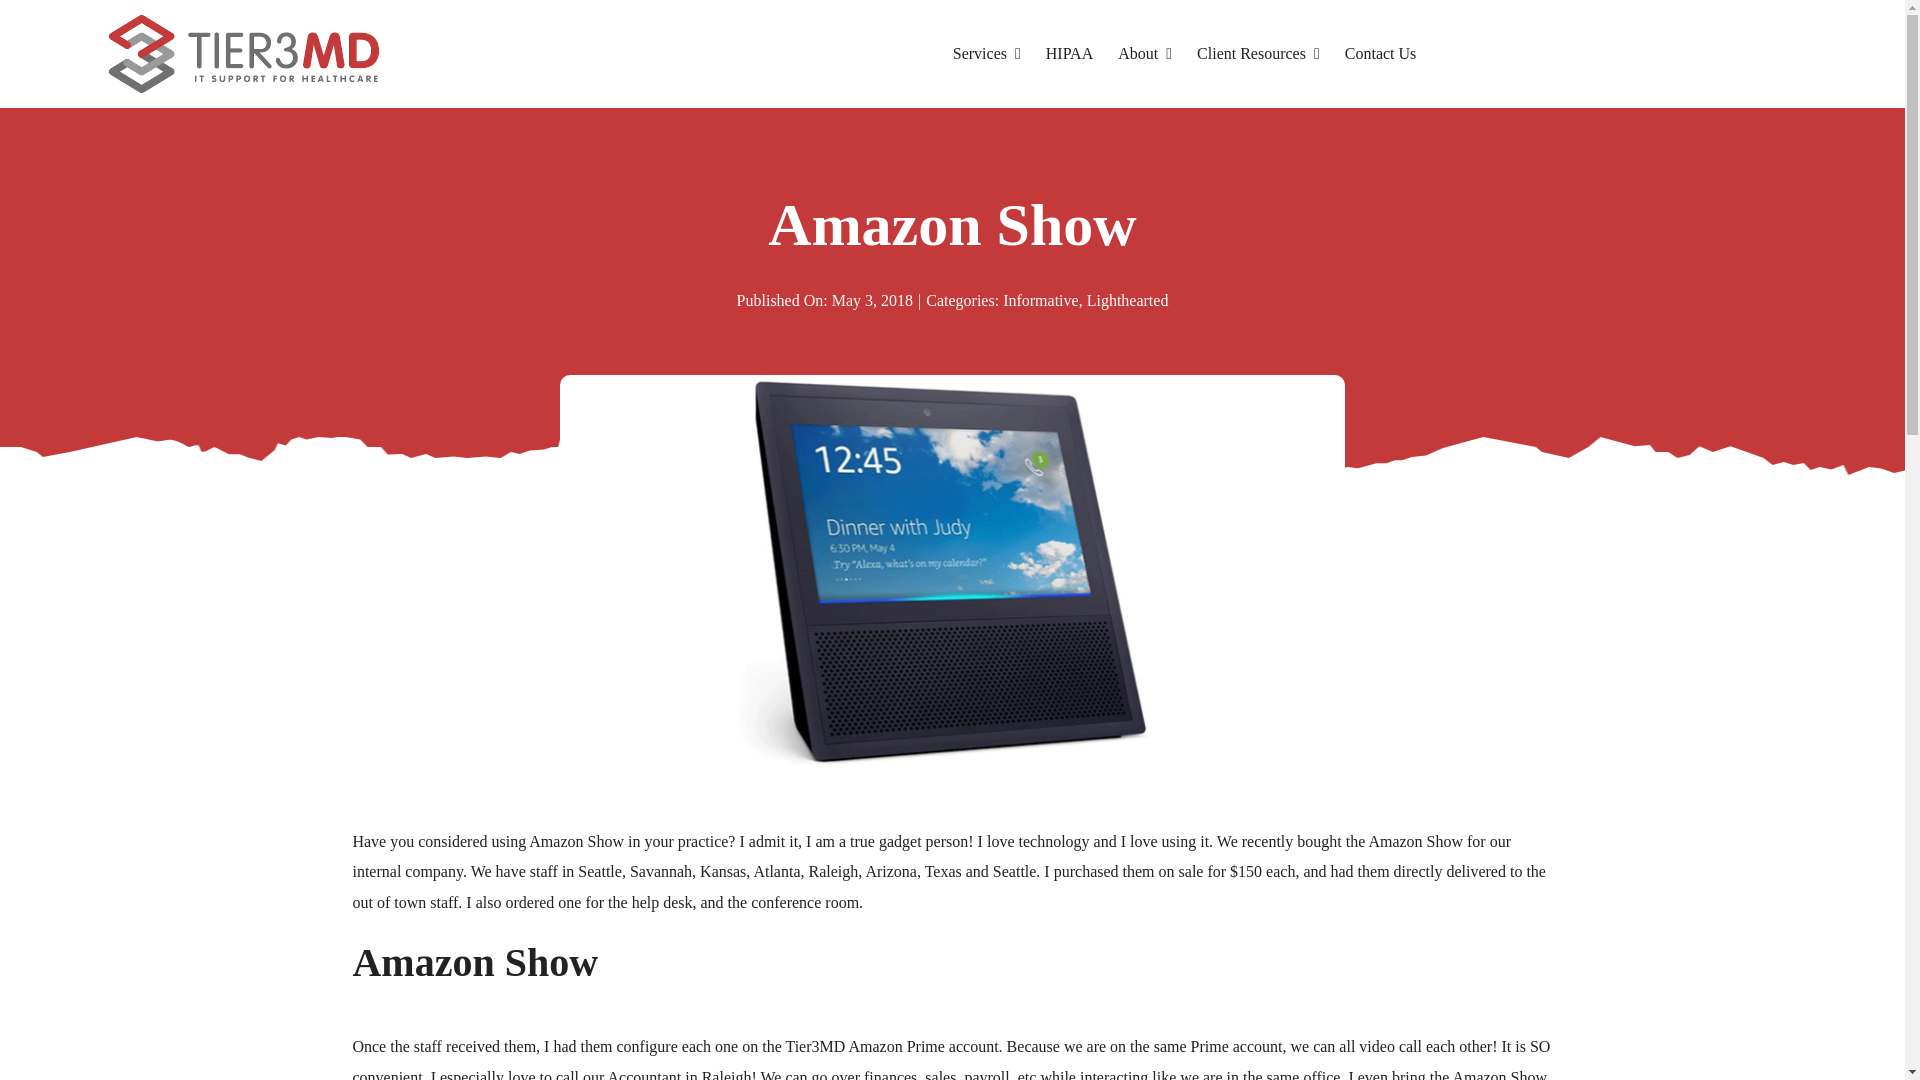 This screenshot has width=1920, height=1080. What do you see at coordinates (1128, 300) in the screenshot?
I see `Lighthearted` at bounding box center [1128, 300].